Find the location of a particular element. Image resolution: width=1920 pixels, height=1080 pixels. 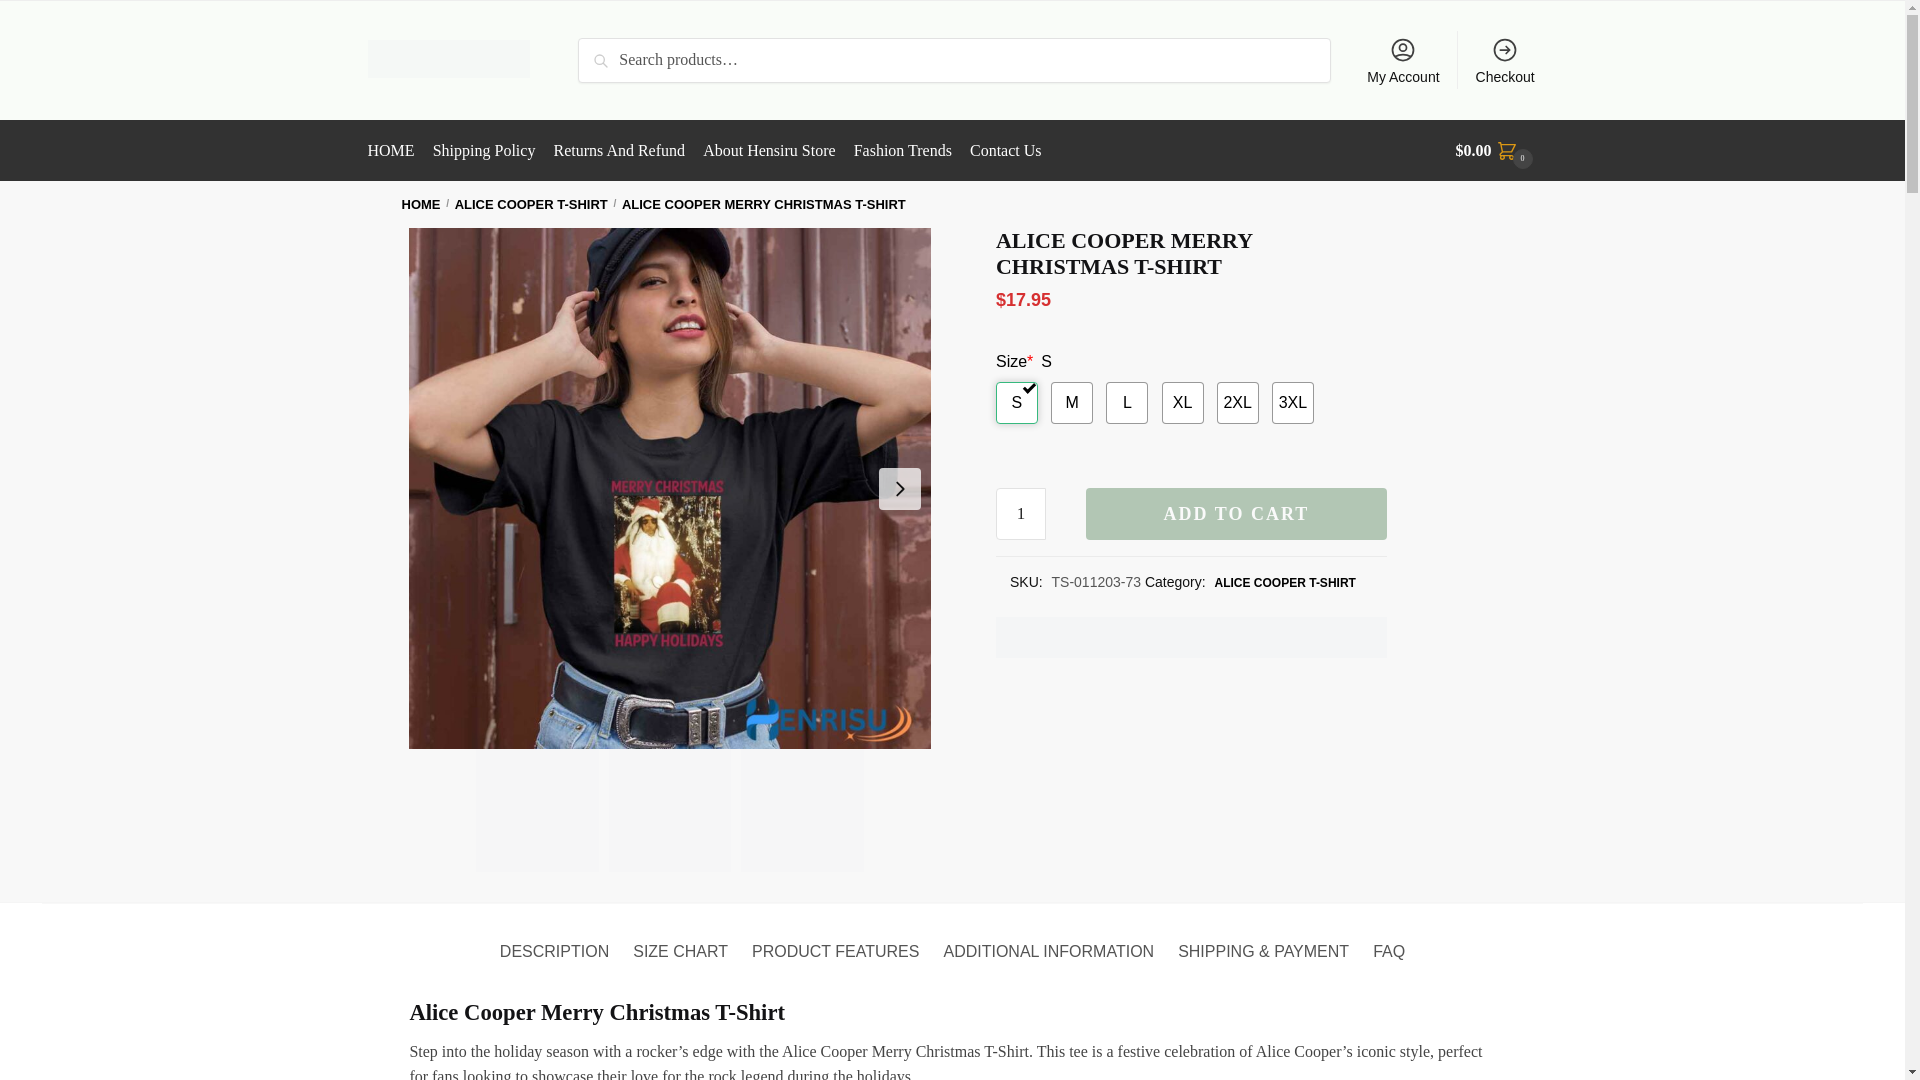

ALICE COOPER T-SHIRT is located at coordinates (1285, 582).